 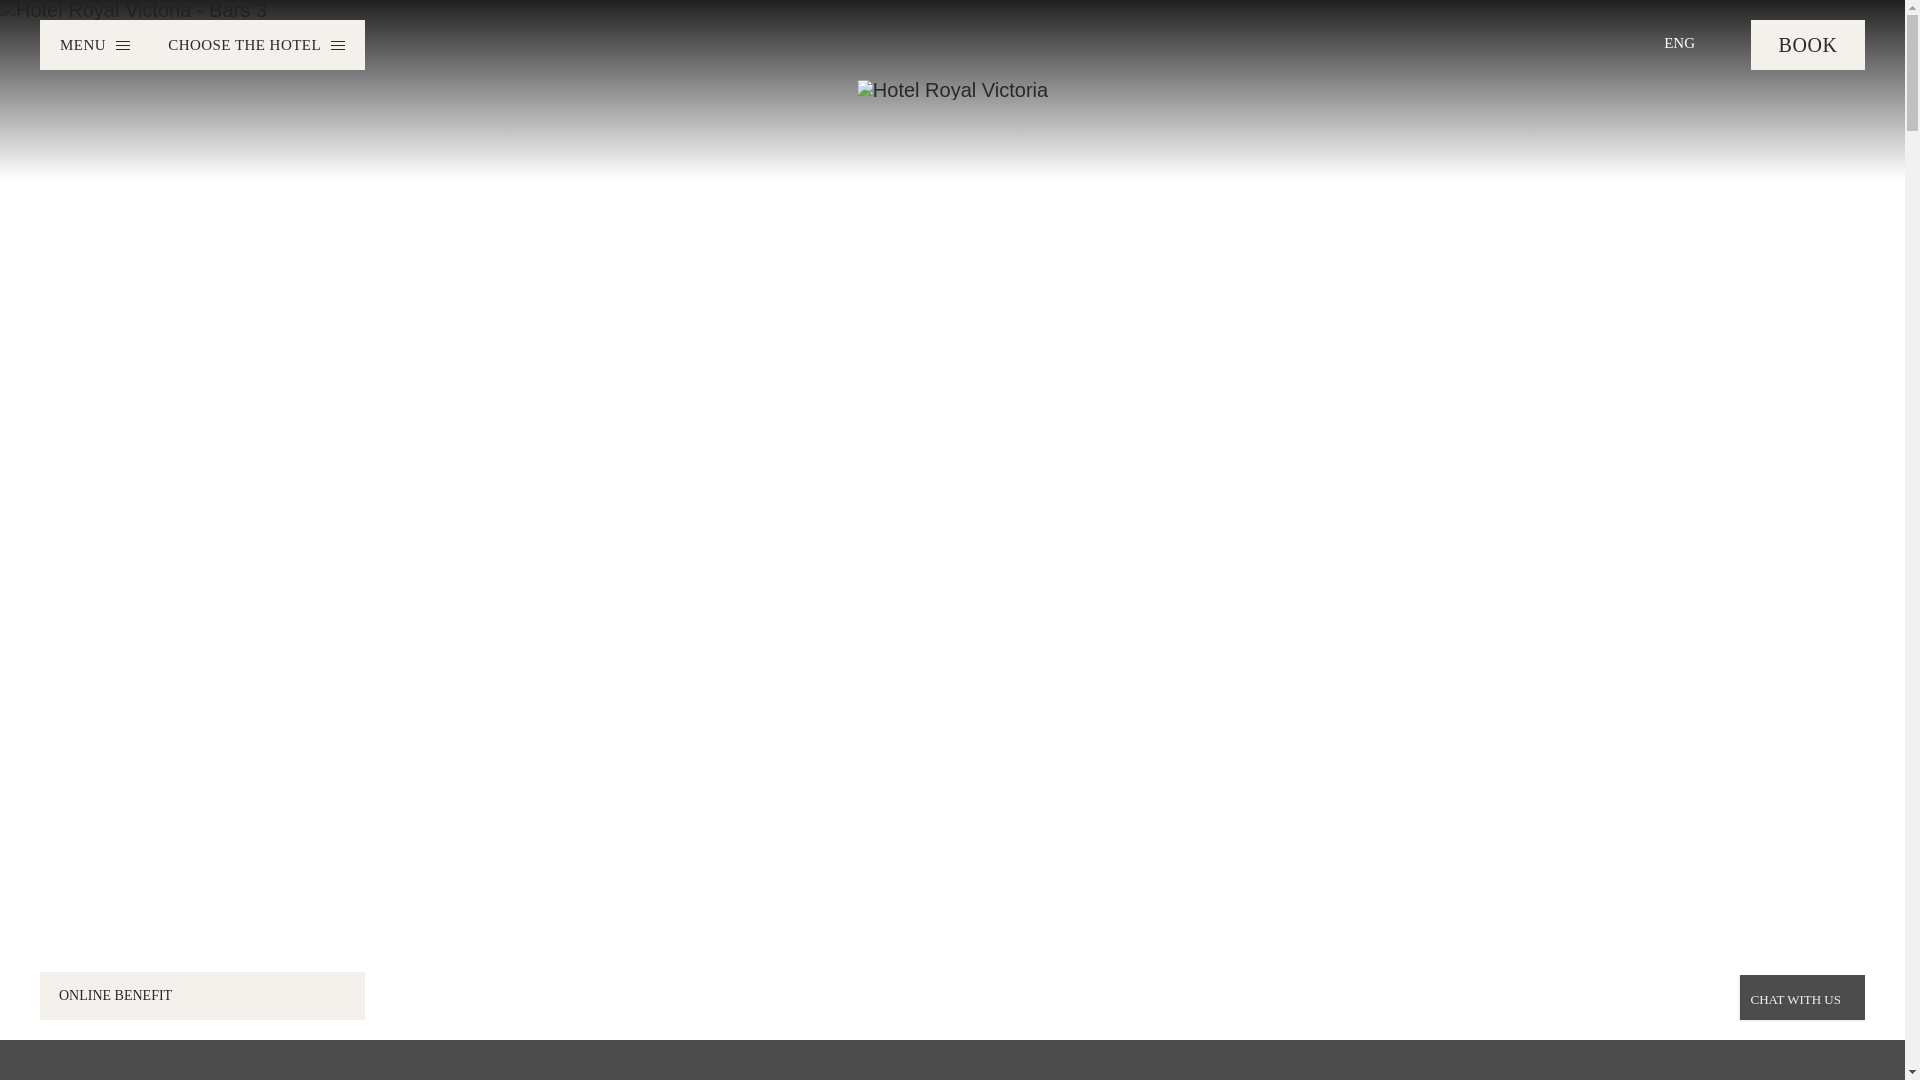 What do you see at coordinates (952, 90) in the screenshot?
I see `Hotel Royal Victoria` at bounding box center [952, 90].